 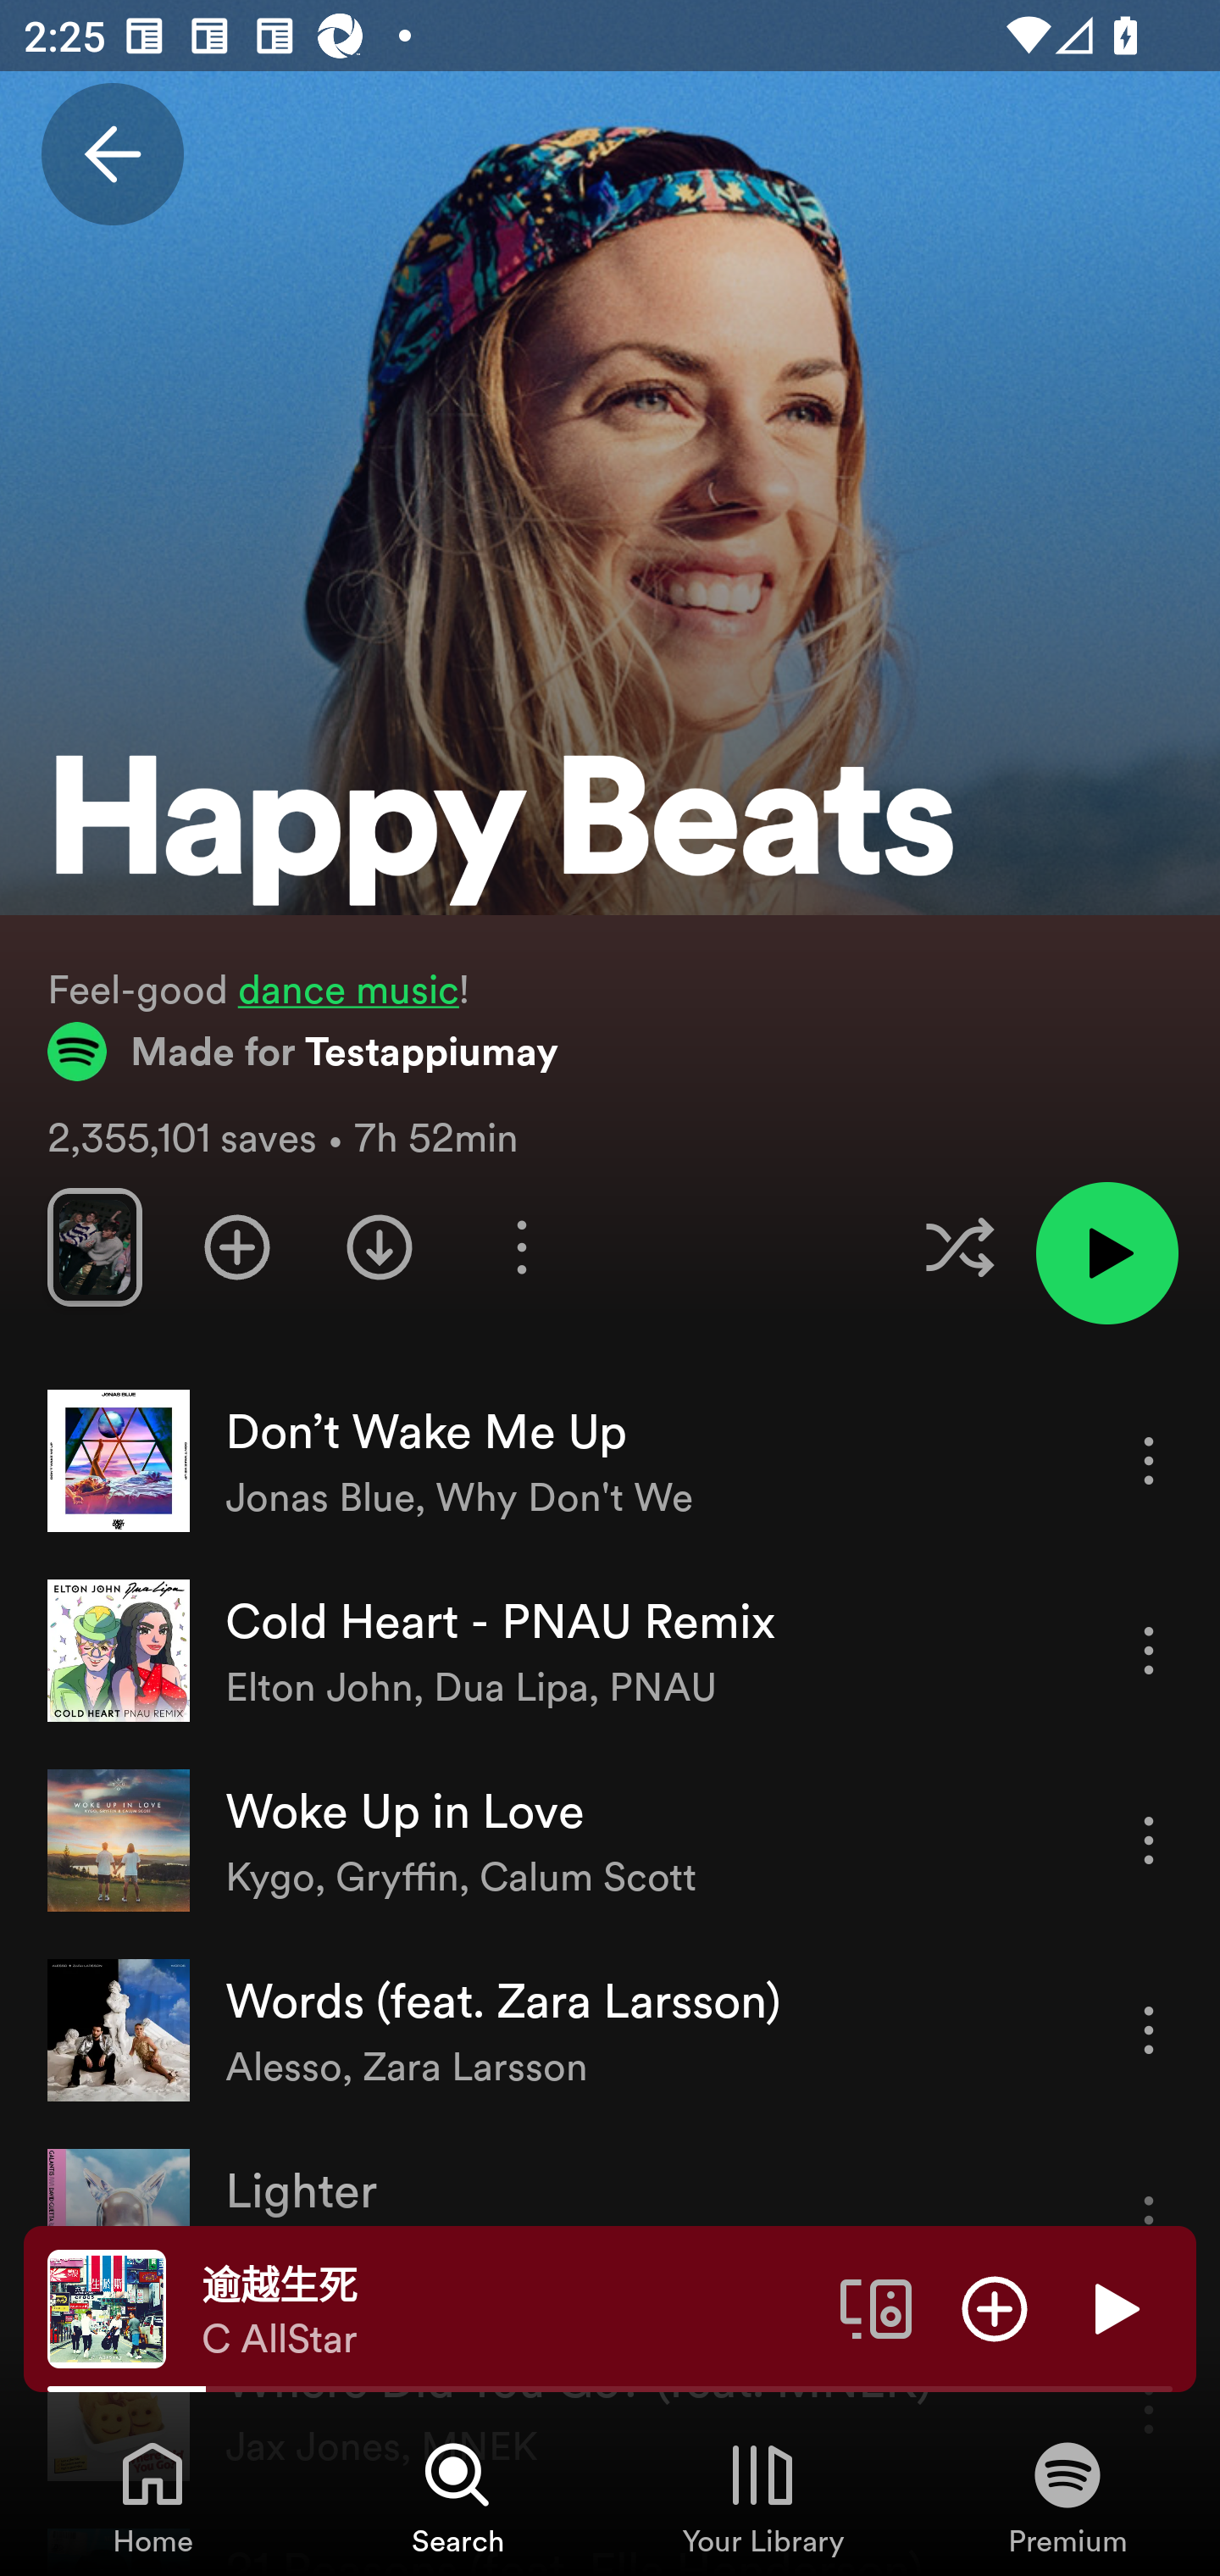 I want to click on Swipe through previews of tracks in this playlist., so click(x=94, y=1247).